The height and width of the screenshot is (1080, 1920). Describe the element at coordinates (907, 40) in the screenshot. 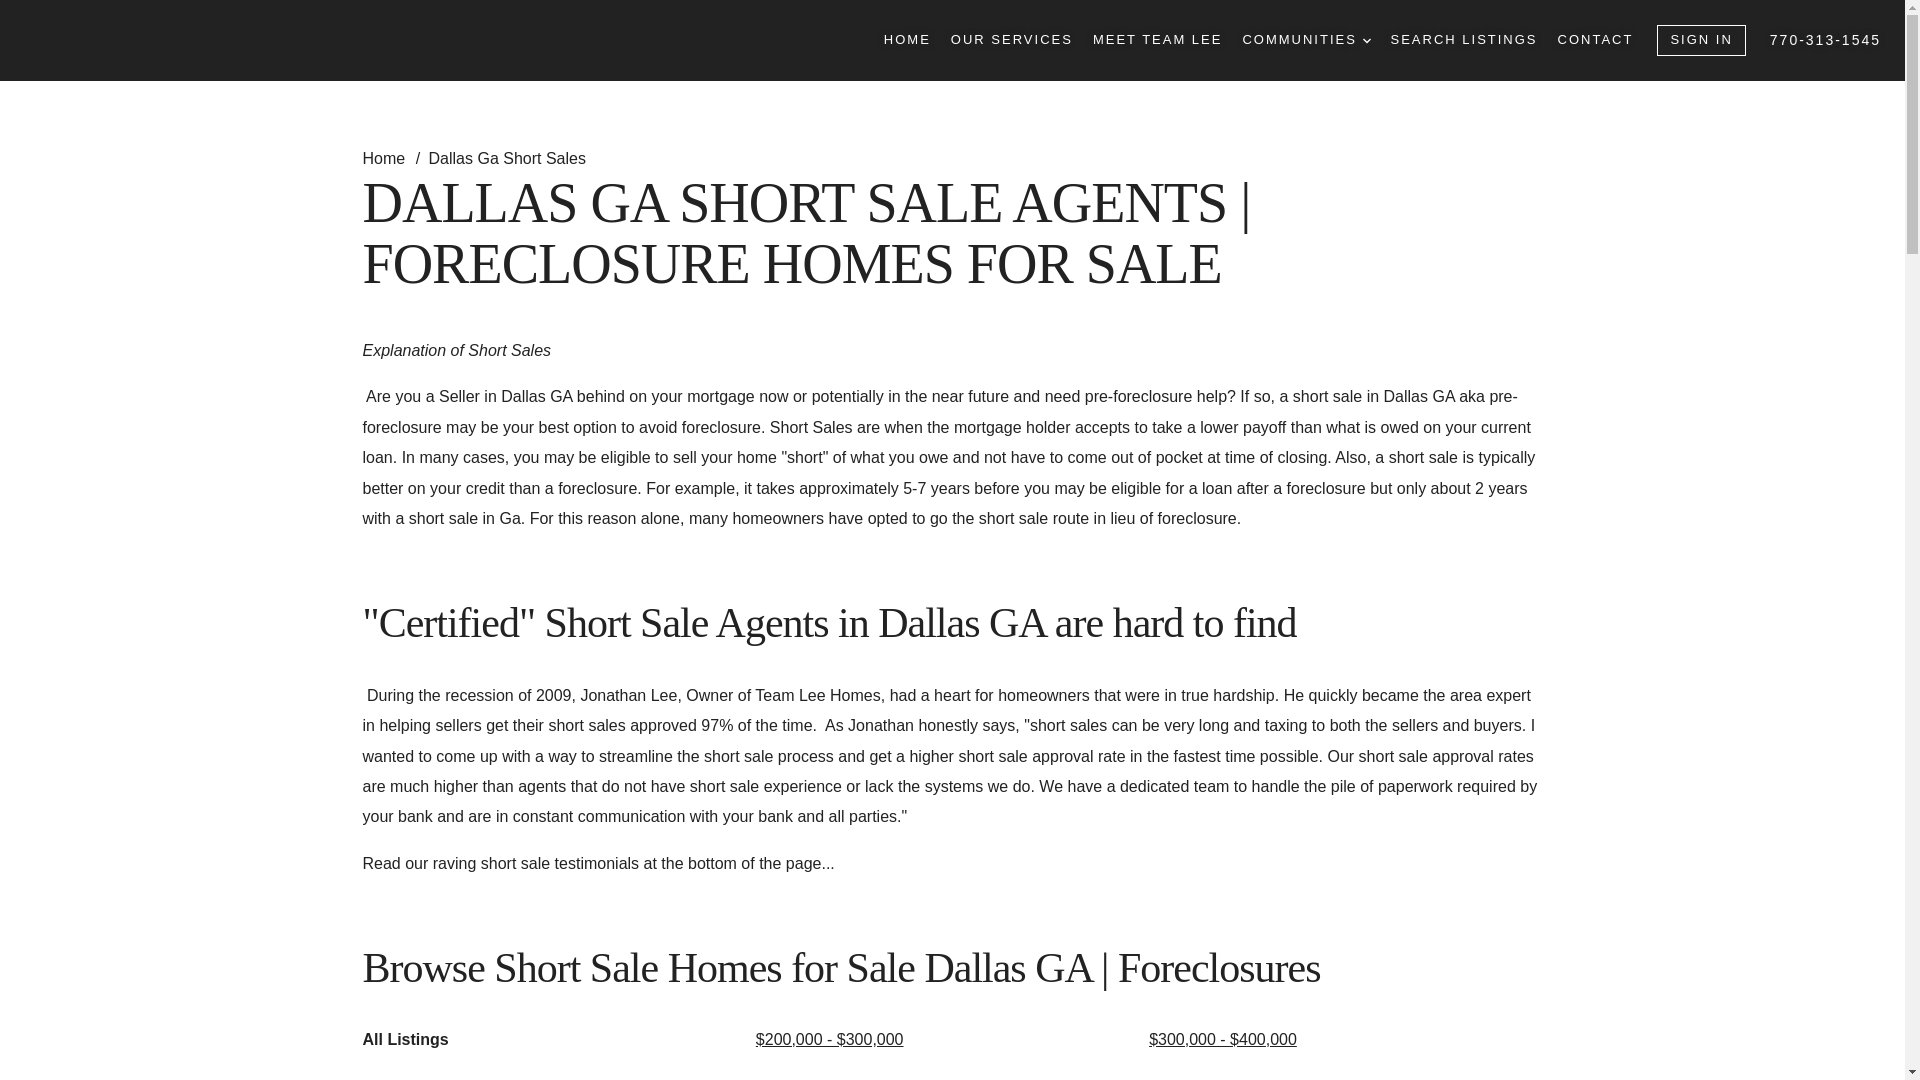

I see `HOME` at that location.